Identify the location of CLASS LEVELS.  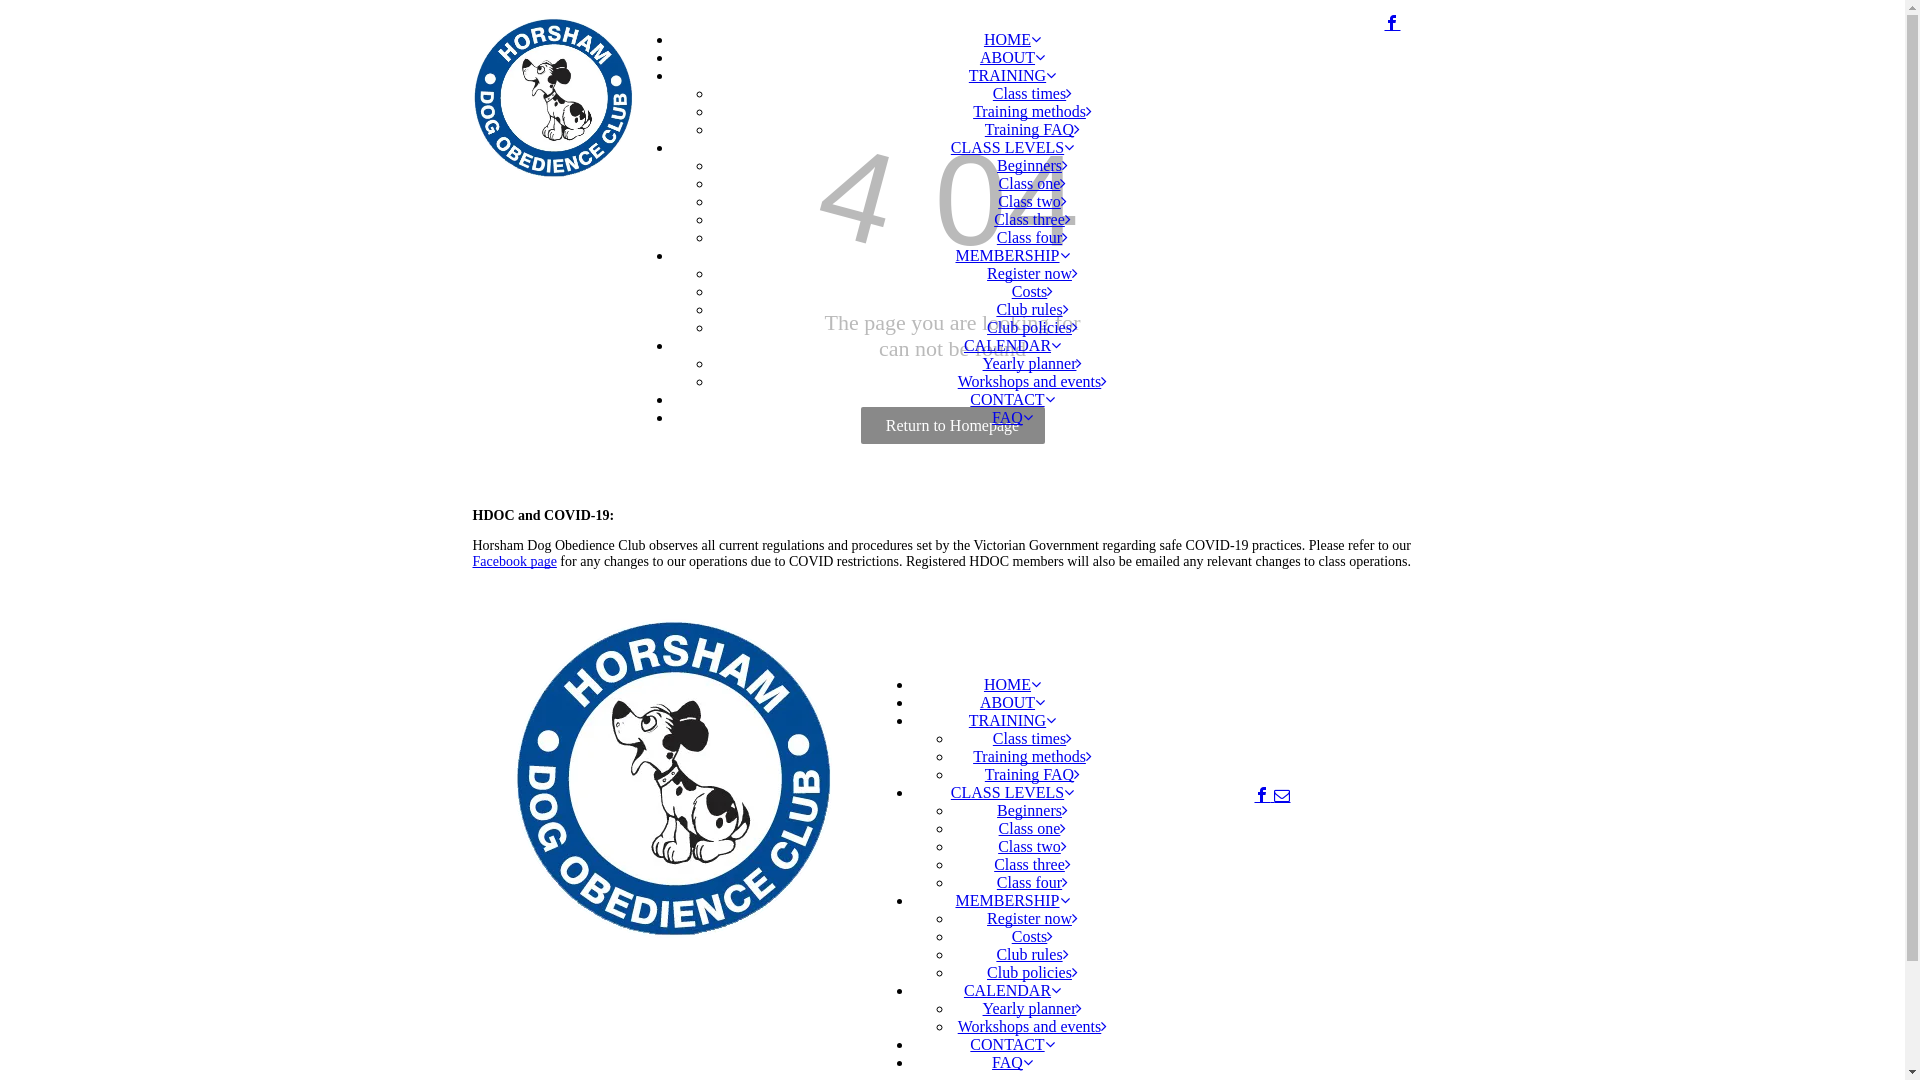
(1012, 792).